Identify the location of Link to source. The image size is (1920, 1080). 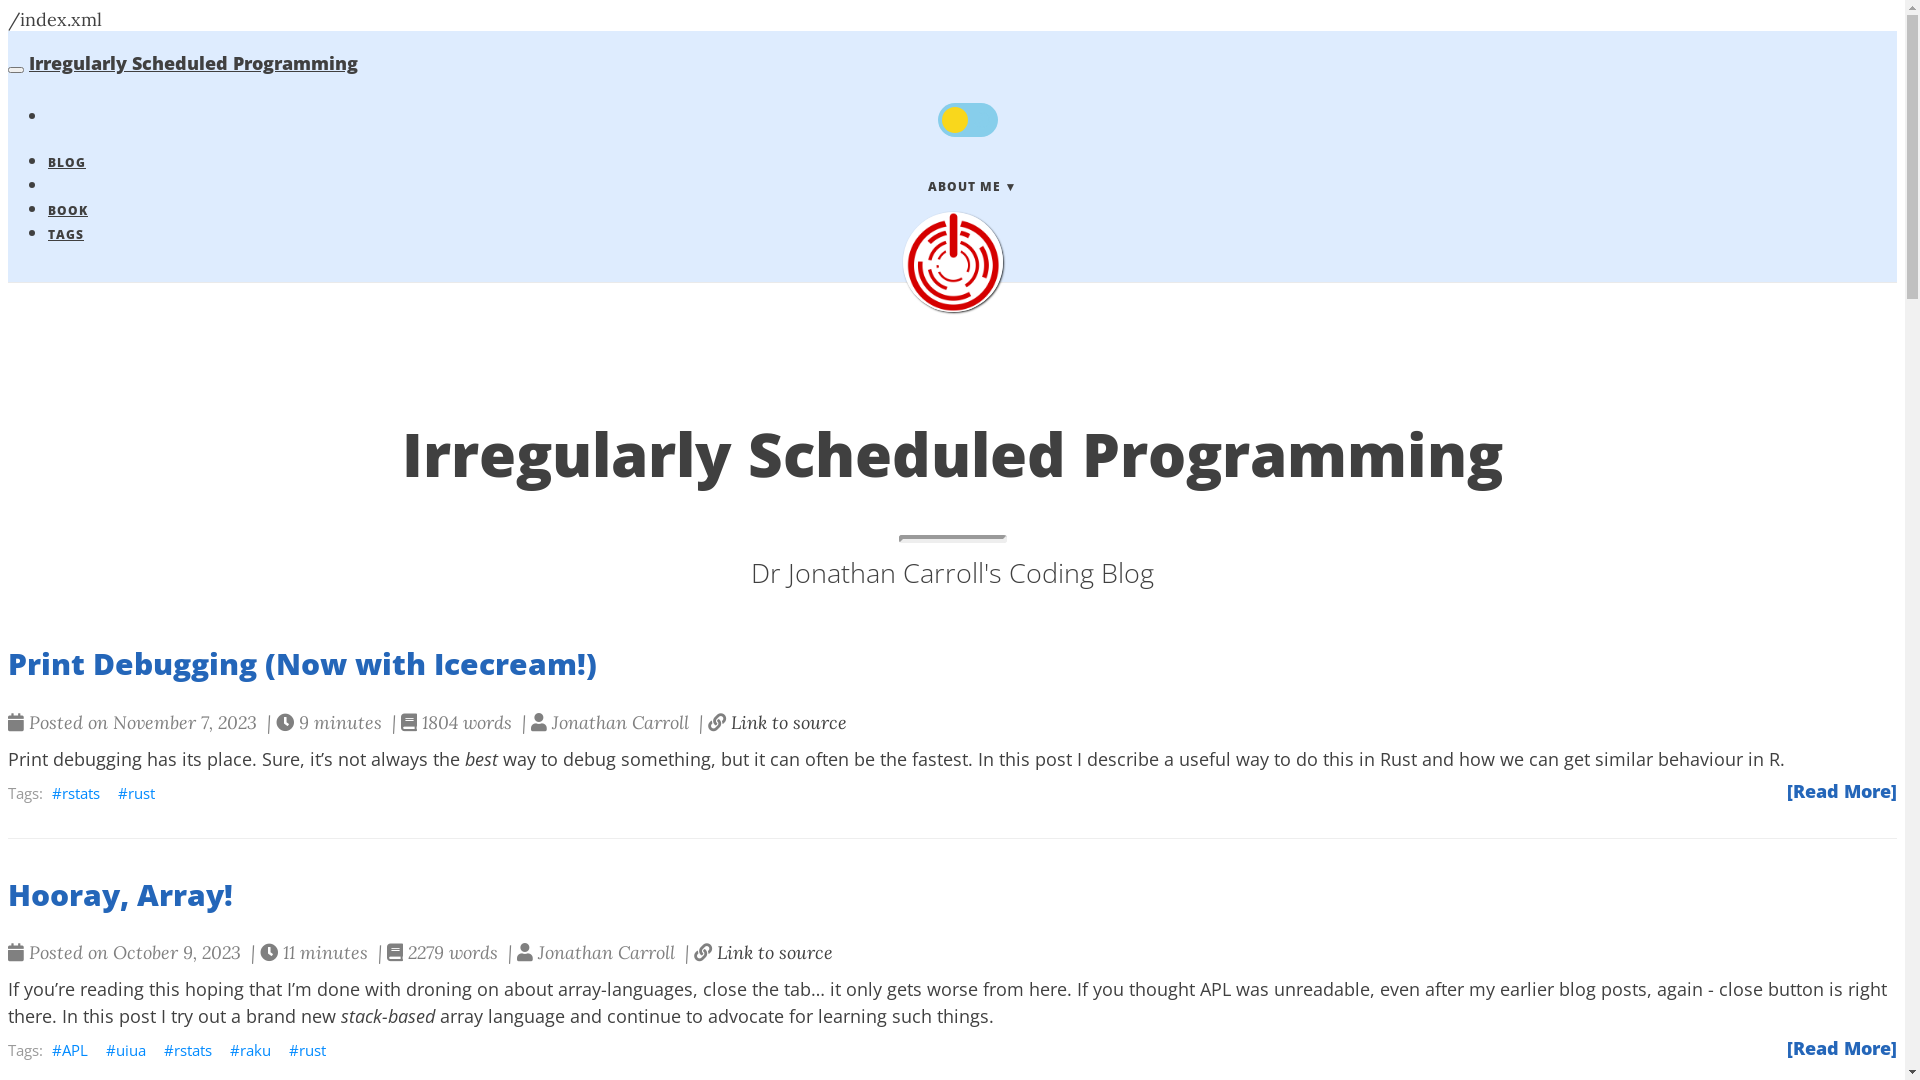
(775, 952).